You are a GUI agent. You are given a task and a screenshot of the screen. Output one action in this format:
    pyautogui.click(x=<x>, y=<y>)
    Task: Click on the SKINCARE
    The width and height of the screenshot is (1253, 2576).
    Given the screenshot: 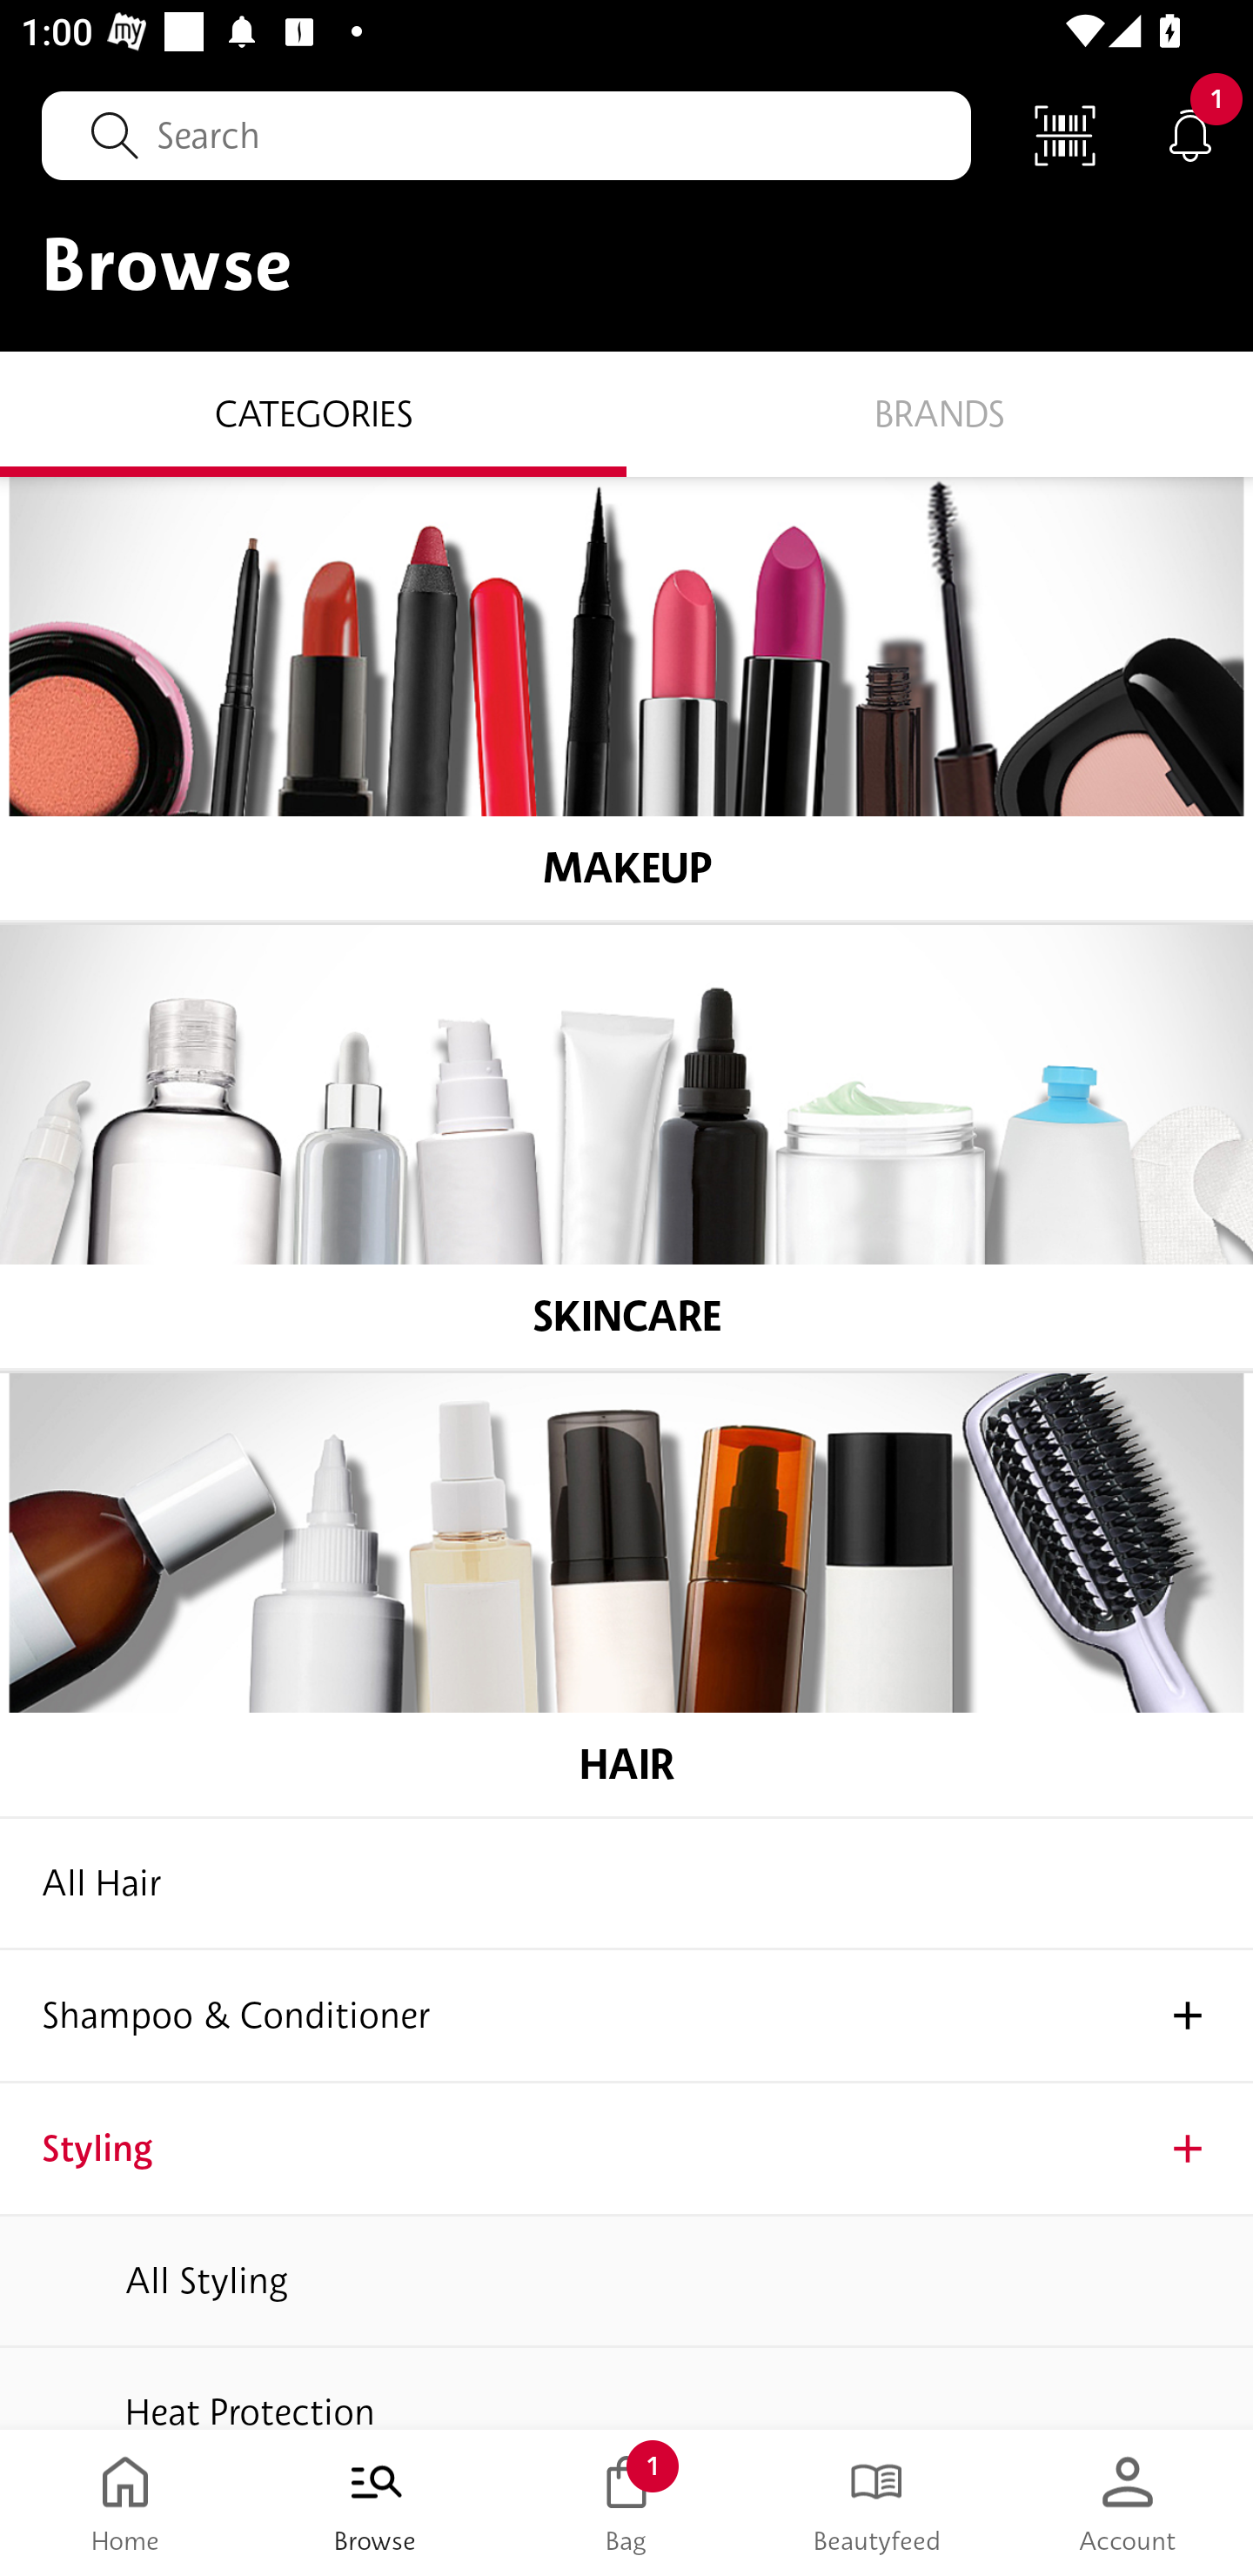 What is the action you would take?
    pyautogui.click(x=626, y=1147)
    